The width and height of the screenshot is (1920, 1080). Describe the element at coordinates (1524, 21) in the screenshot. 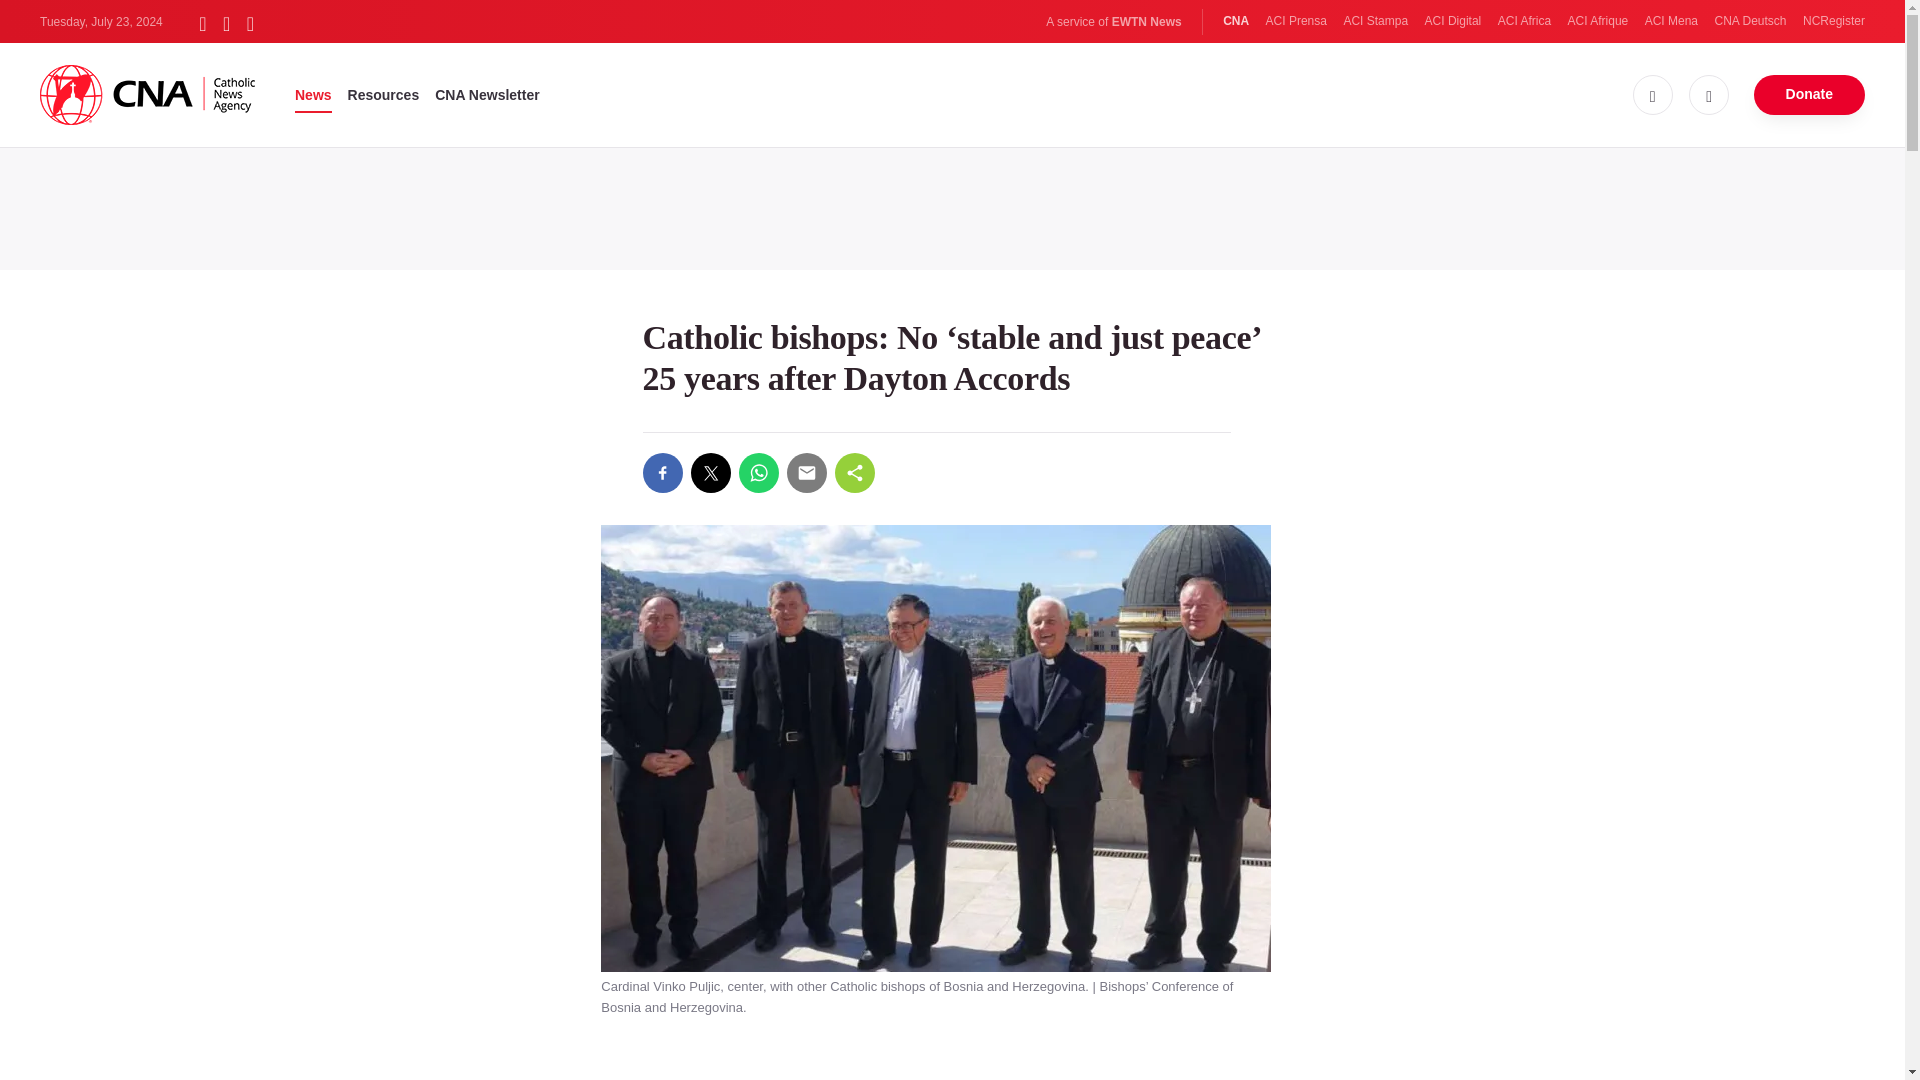

I see `ACI Africa` at that location.